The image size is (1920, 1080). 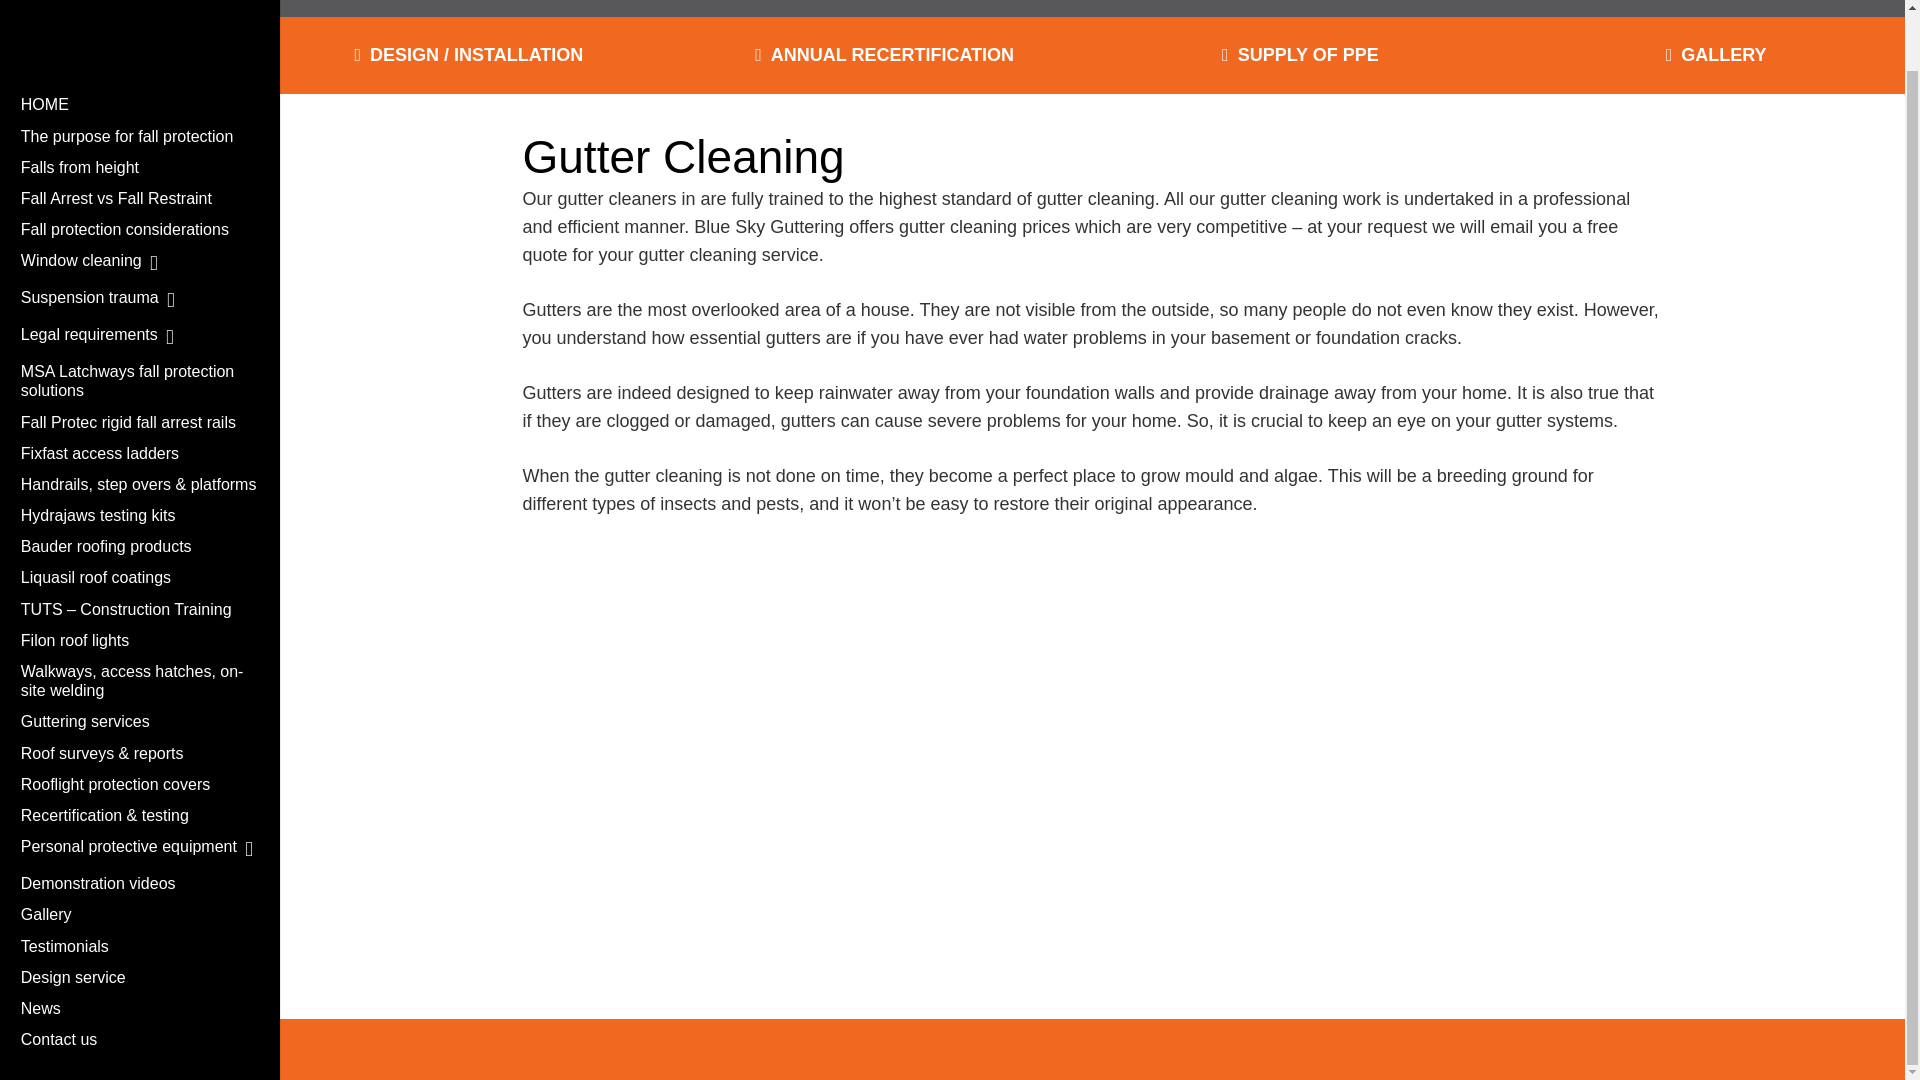 I want to click on MSA Latchways fall protection solutions, so click(x=140, y=381).